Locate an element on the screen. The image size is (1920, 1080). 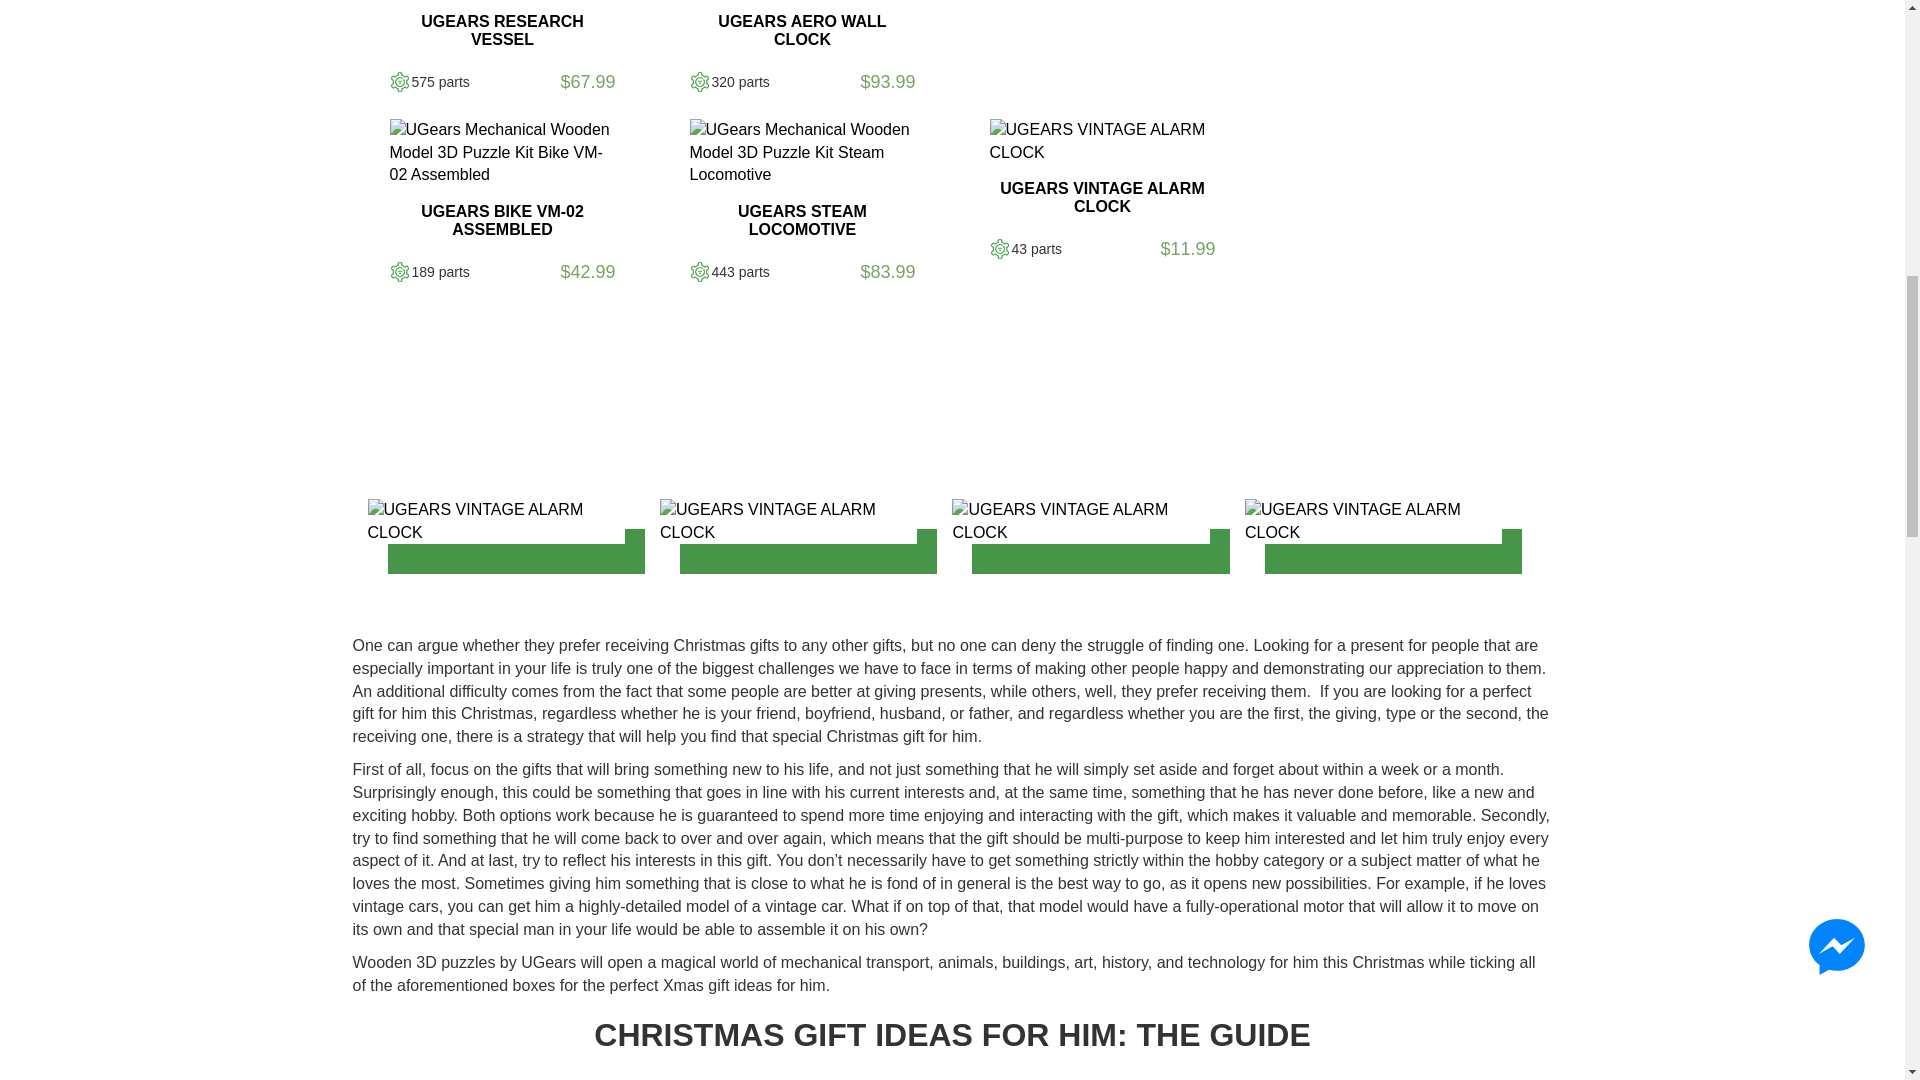
UGEARS VINTAGE ALARM CLOCK is located at coordinates (496, 522).